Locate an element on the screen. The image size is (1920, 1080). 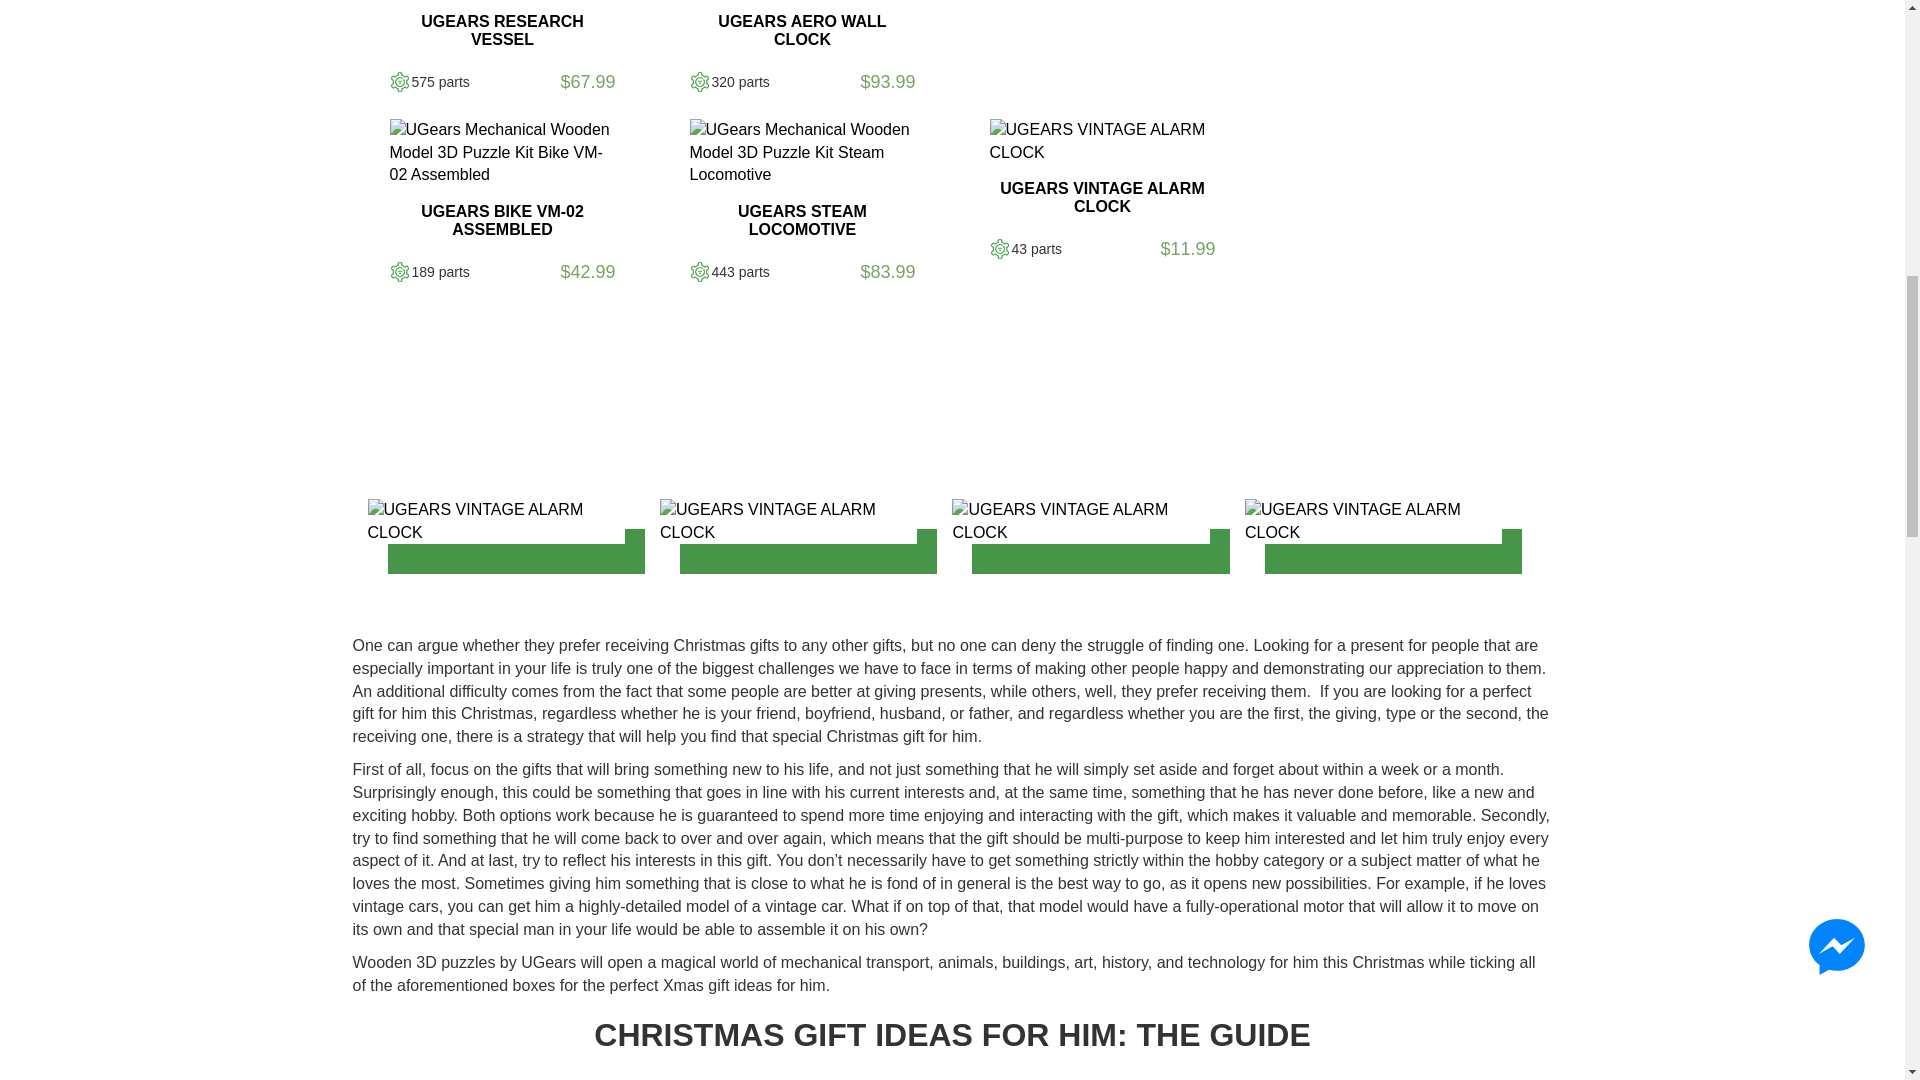
UGEARS VINTAGE ALARM CLOCK is located at coordinates (496, 522).